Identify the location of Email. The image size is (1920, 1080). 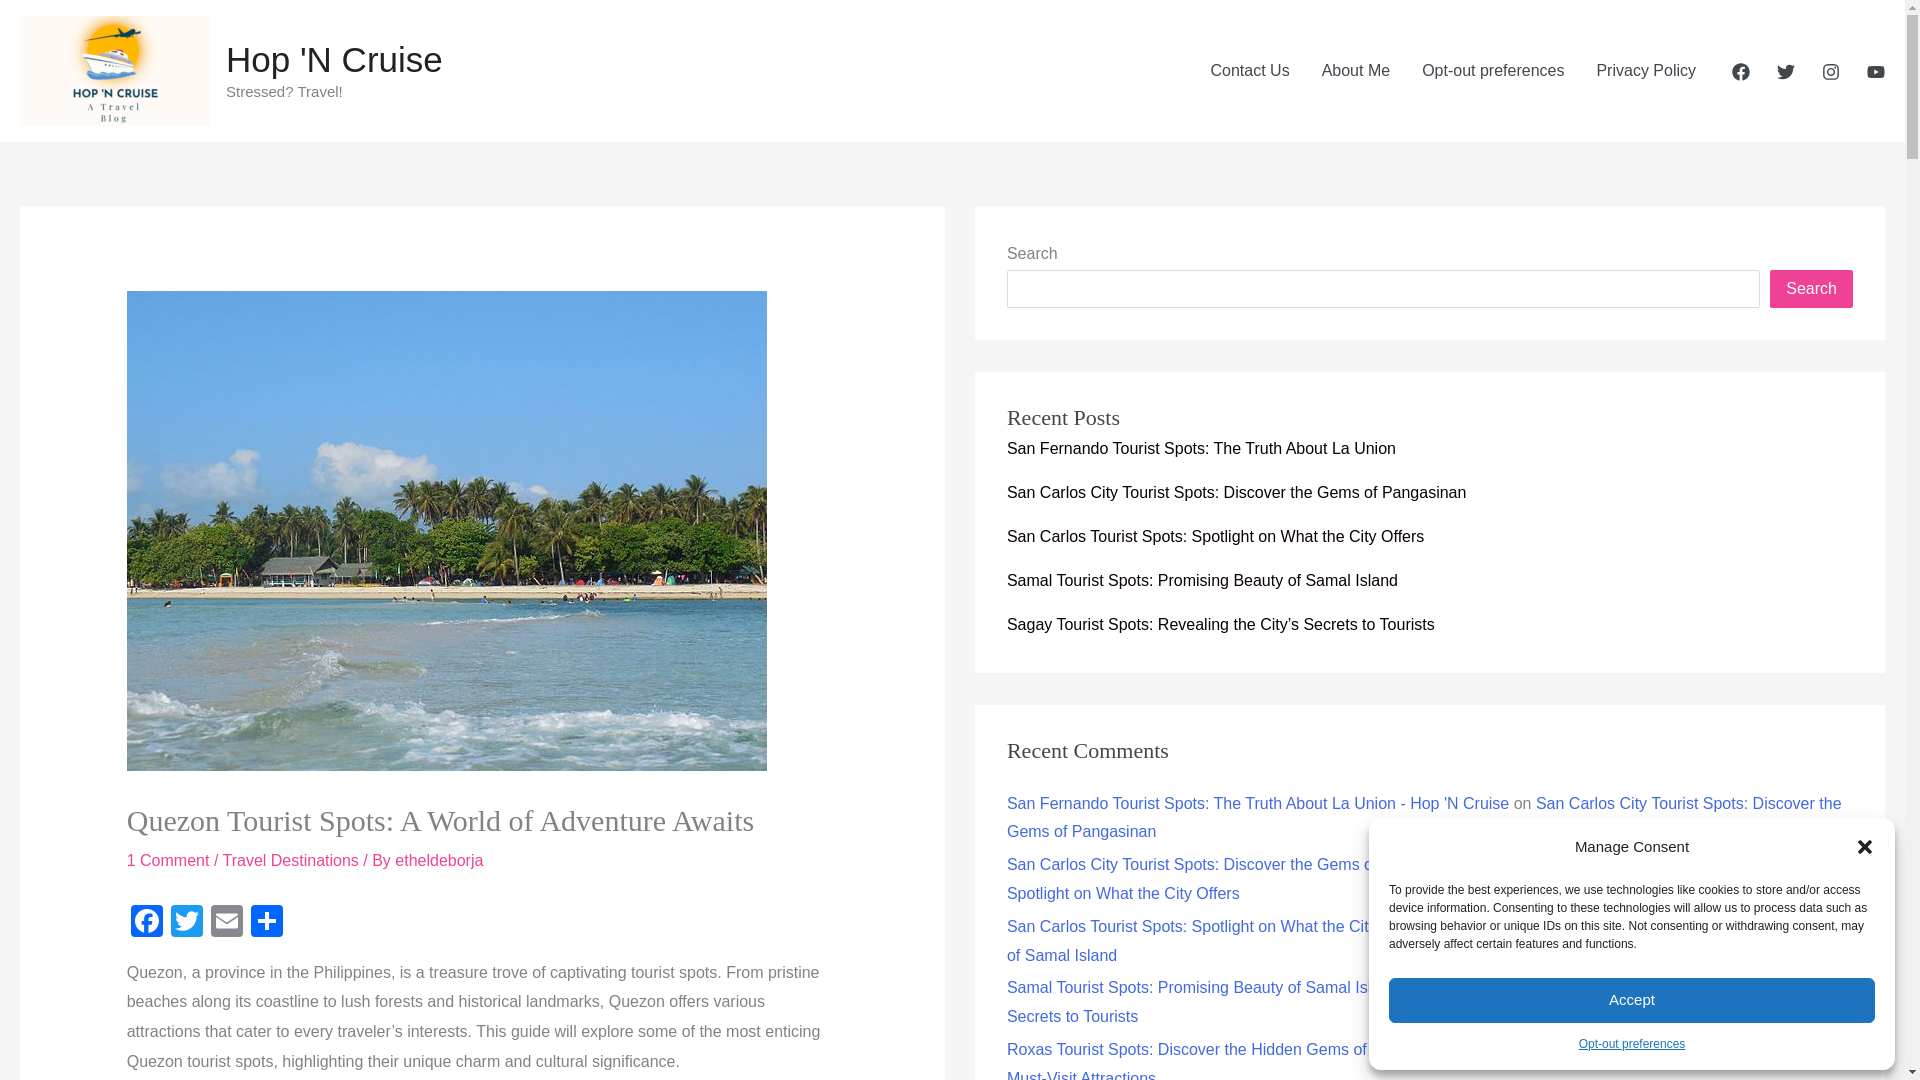
(227, 923).